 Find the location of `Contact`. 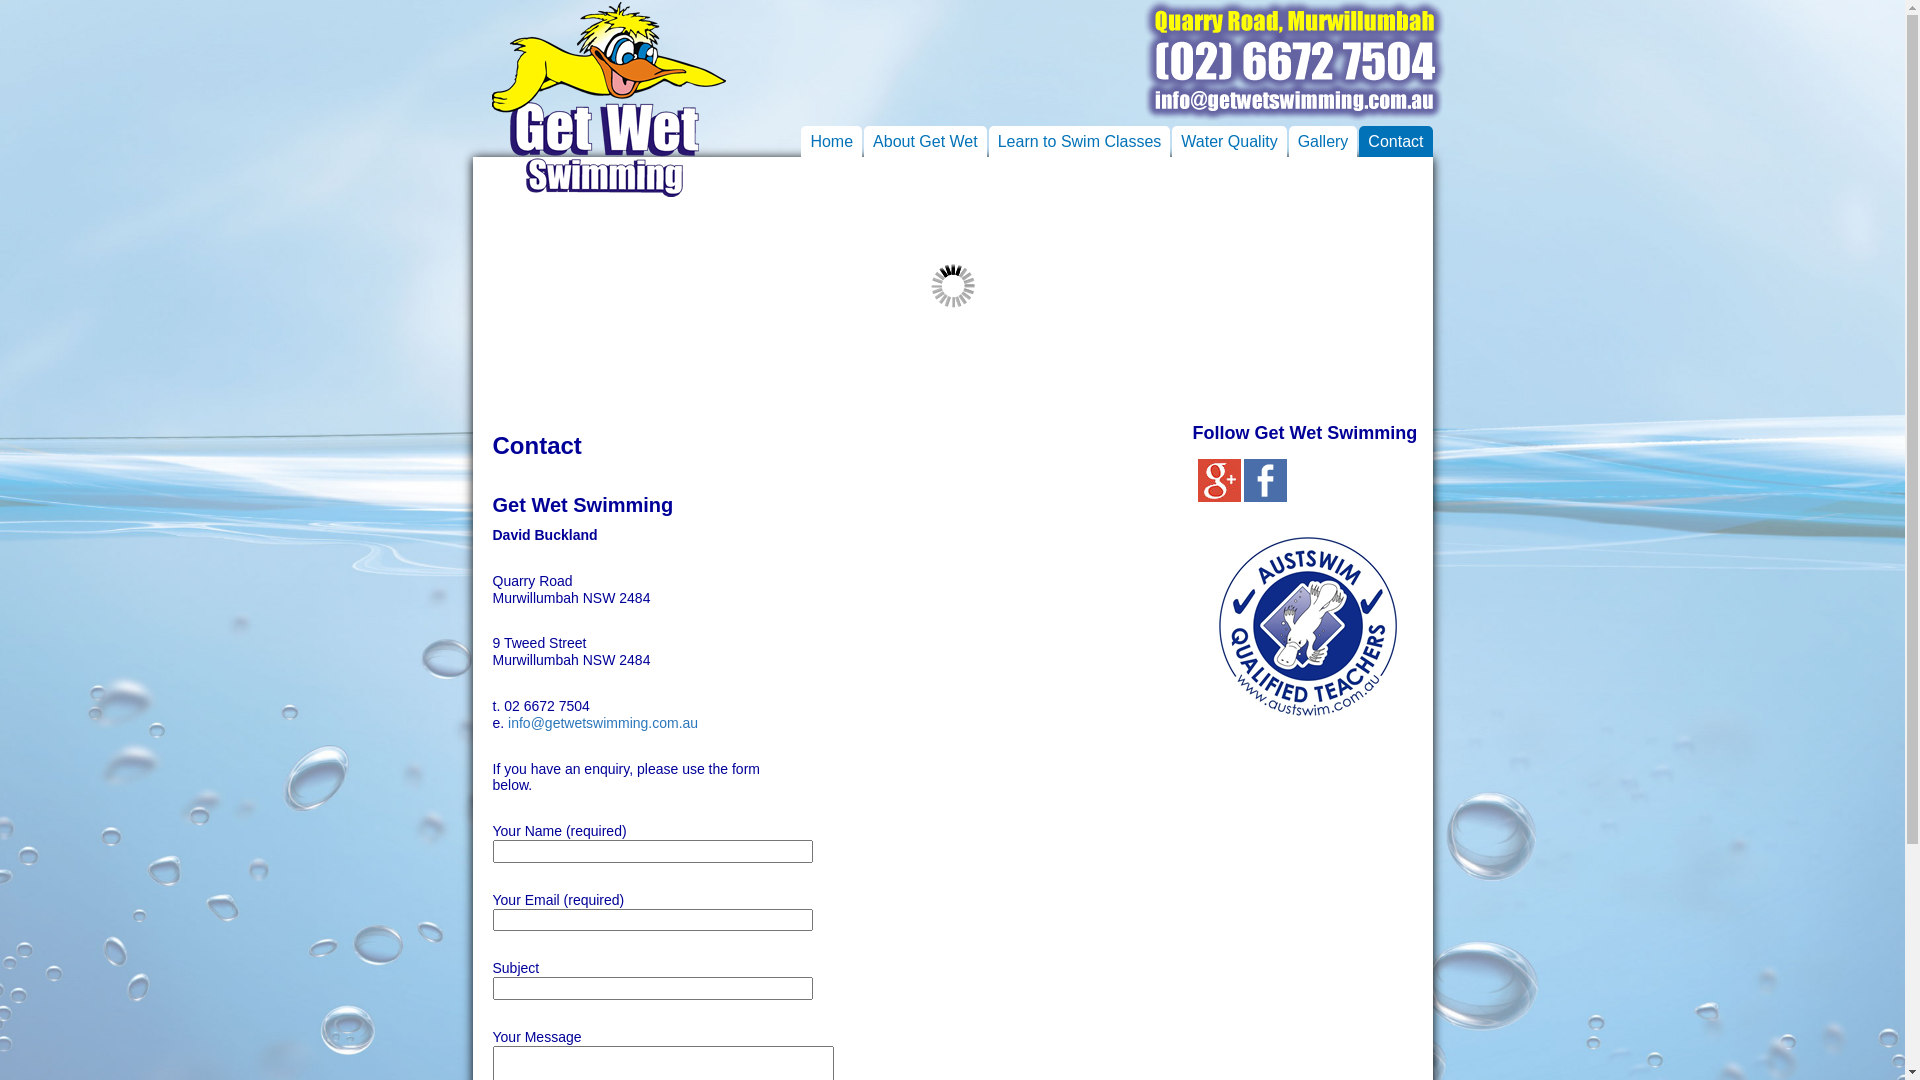

Contact is located at coordinates (1396, 142).